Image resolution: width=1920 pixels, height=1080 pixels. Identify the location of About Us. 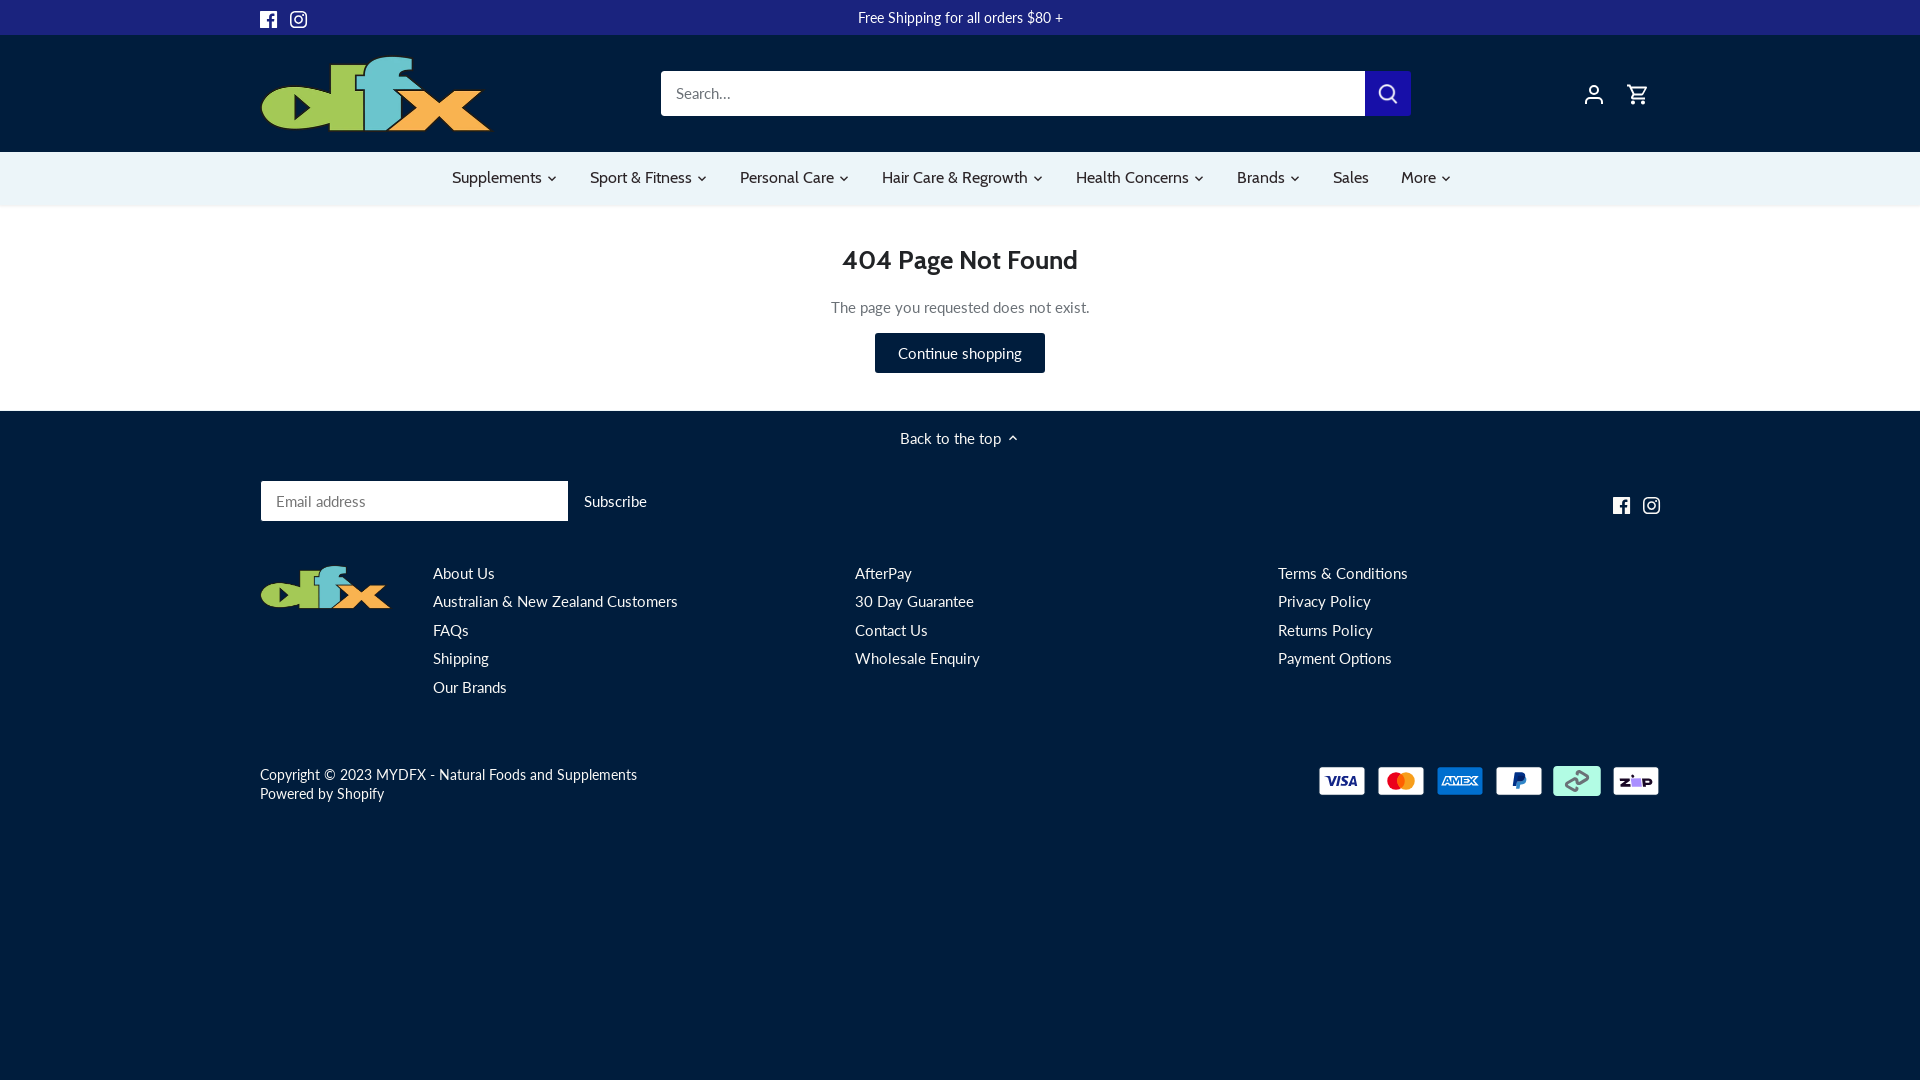
(464, 574).